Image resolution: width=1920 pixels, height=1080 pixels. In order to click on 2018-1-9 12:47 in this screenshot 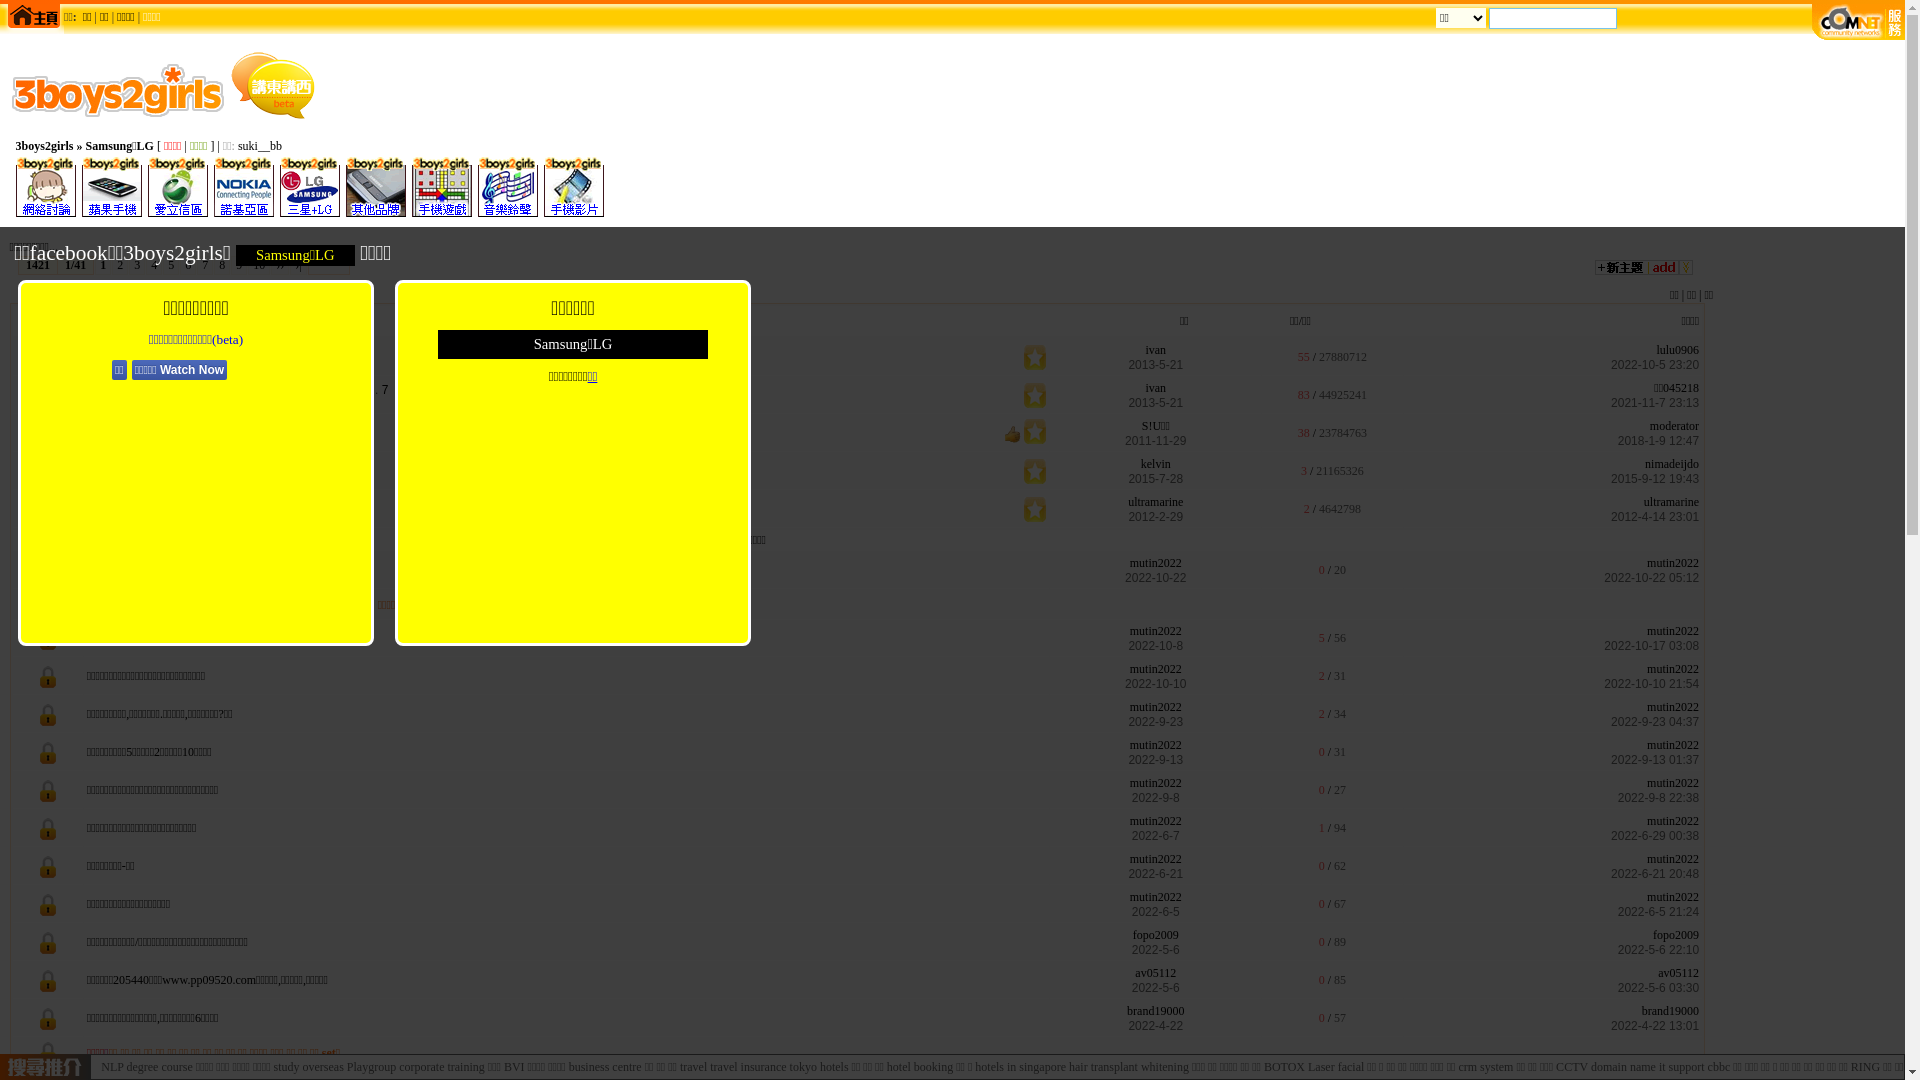, I will do `click(1658, 441)`.